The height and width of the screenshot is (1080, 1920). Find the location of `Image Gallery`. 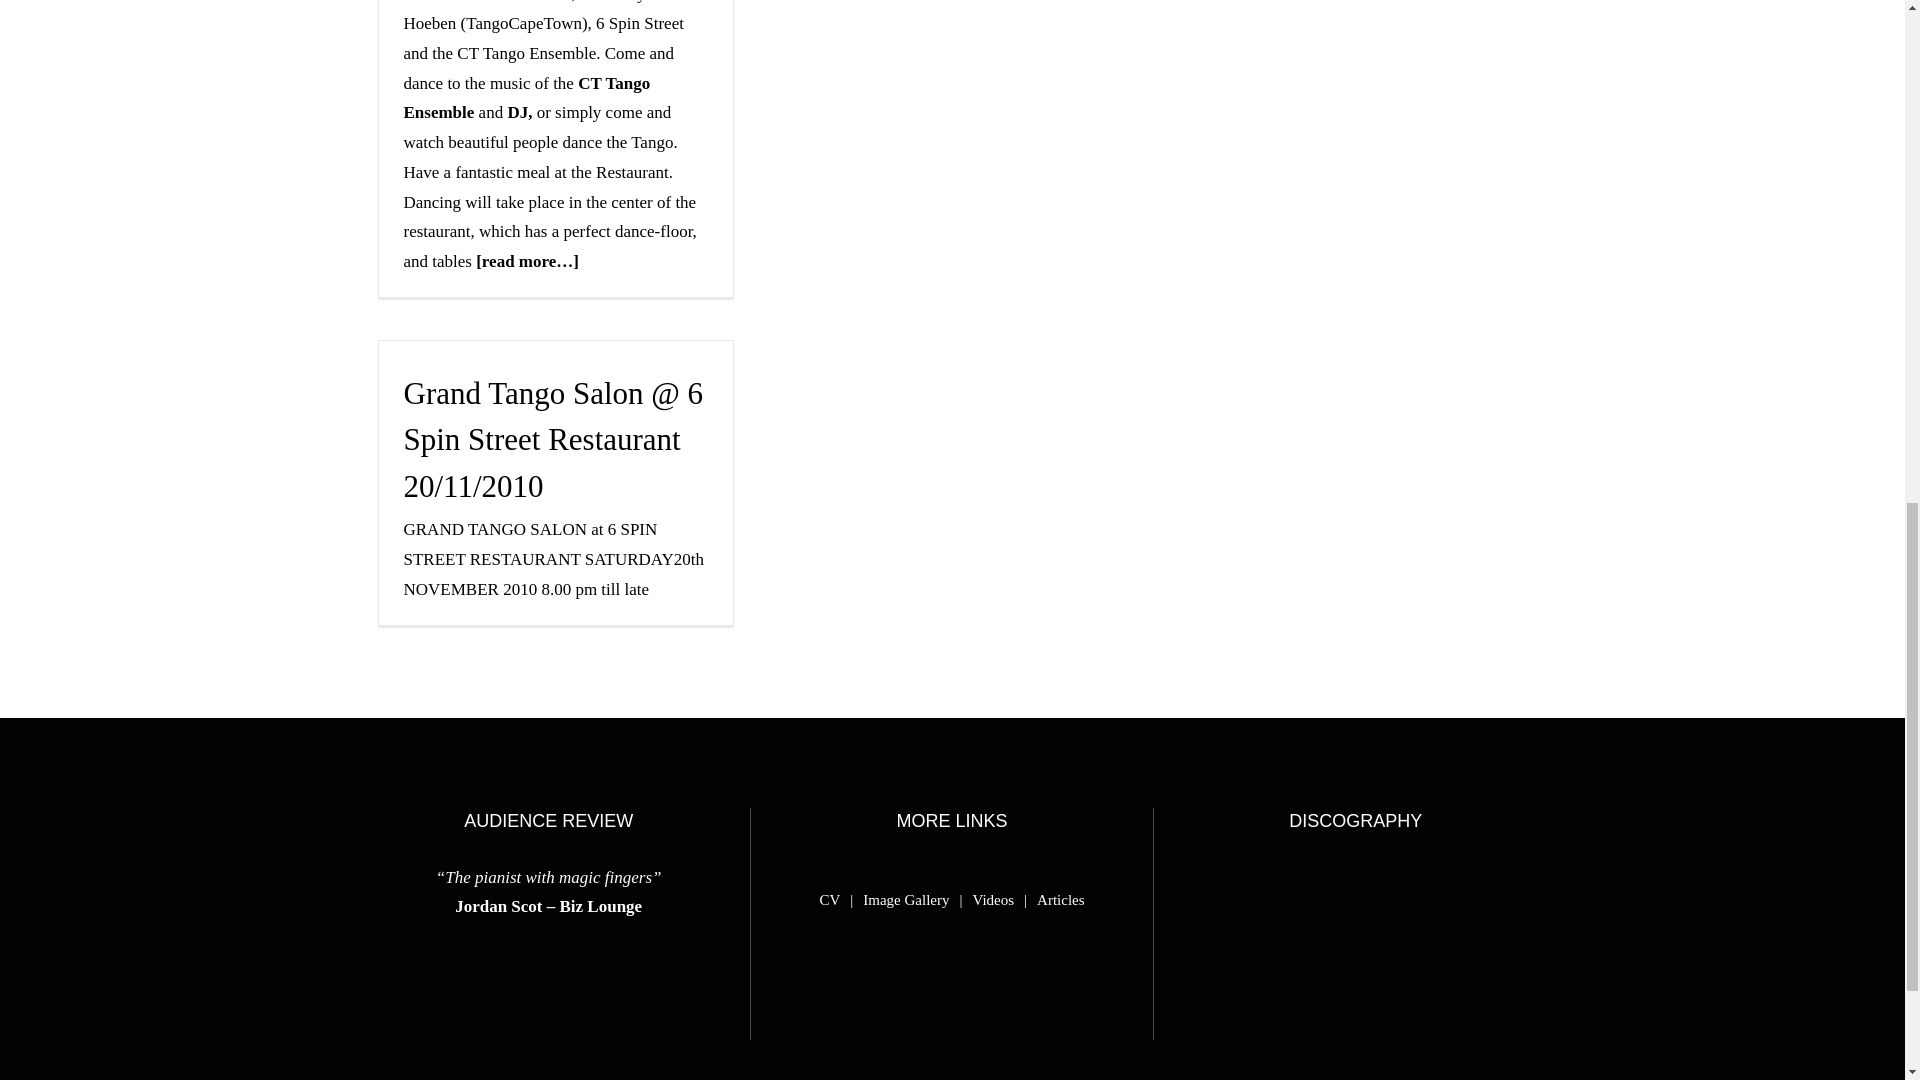

Image Gallery is located at coordinates (916, 898).